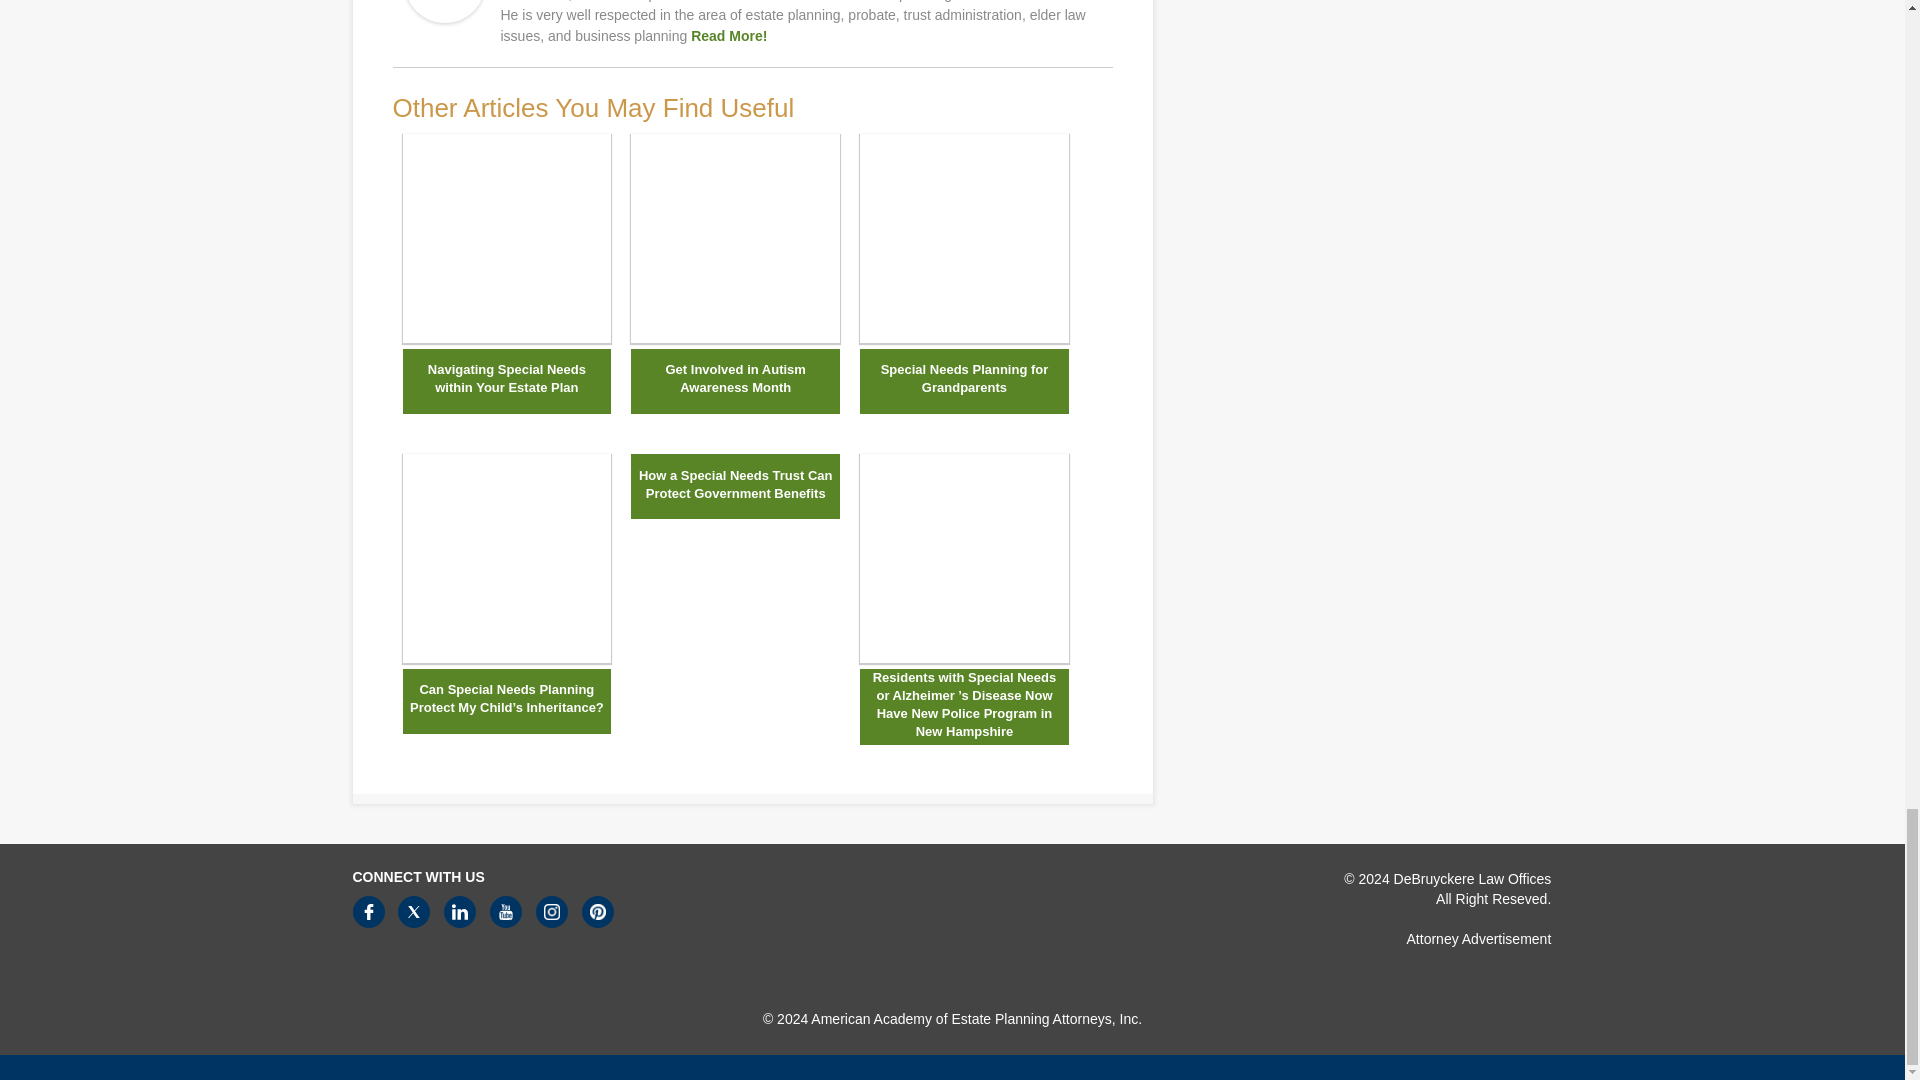 The image size is (1920, 1080). Describe the element at coordinates (735, 484) in the screenshot. I see `How a Special Needs Trust Can Protect Government Benefits` at that location.